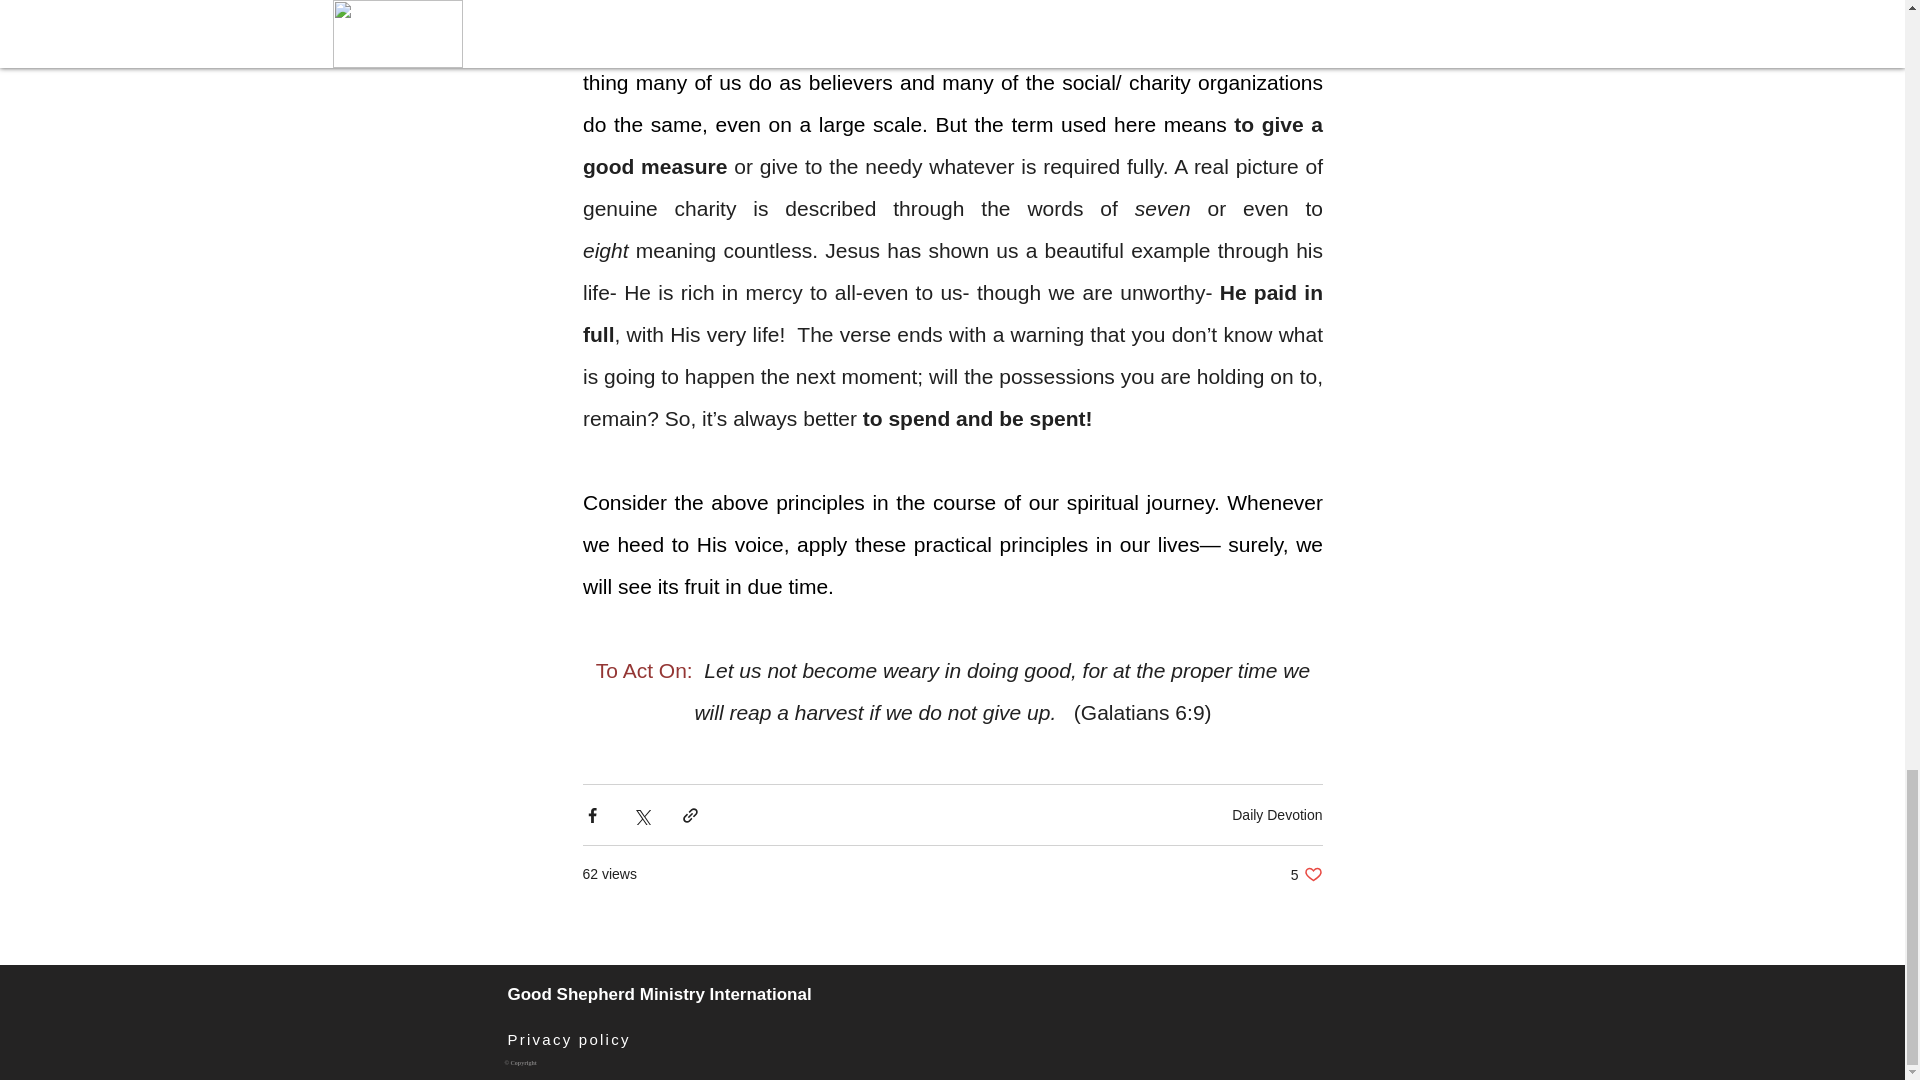 The image size is (1920, 1080). Describe the element at coordinates (1277, 813) in the screenshot. I see `Daily Devotion` at that location.